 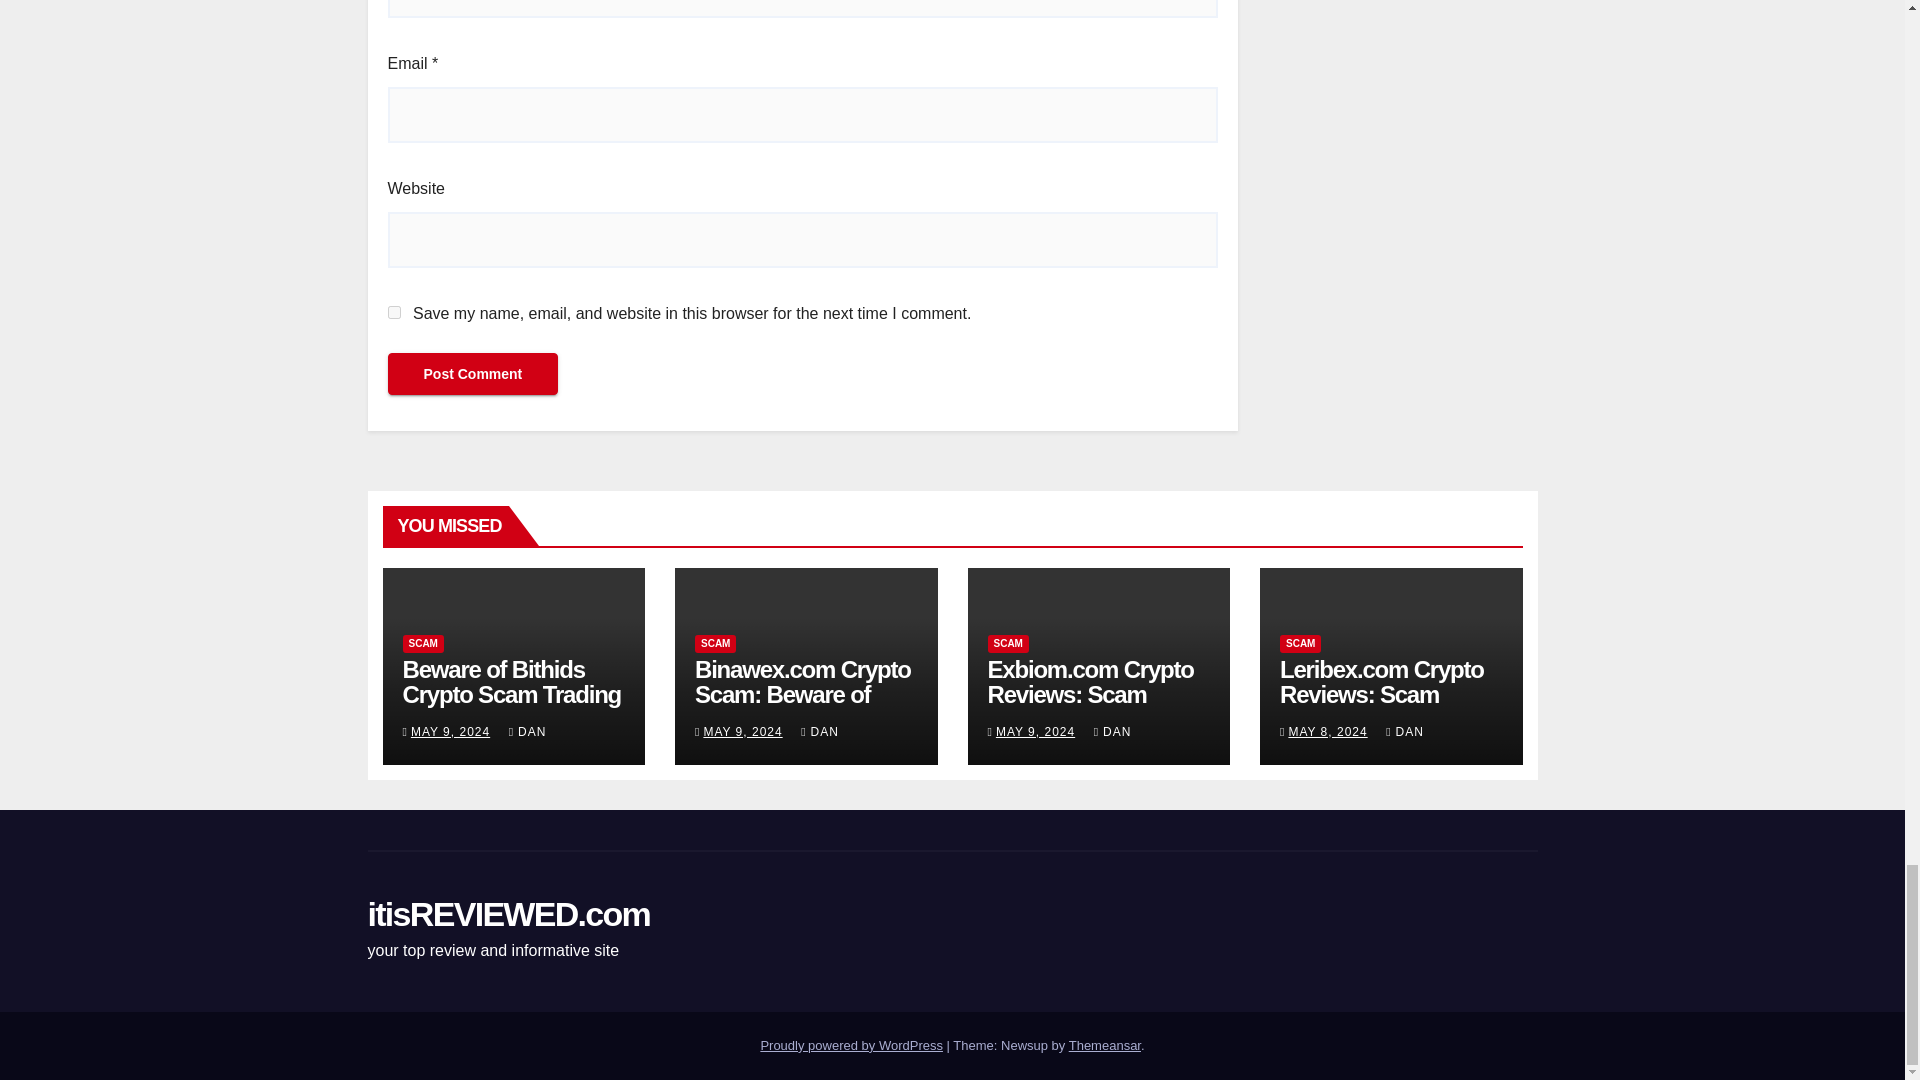 I want to click on yes, so click(x=394, y=312).